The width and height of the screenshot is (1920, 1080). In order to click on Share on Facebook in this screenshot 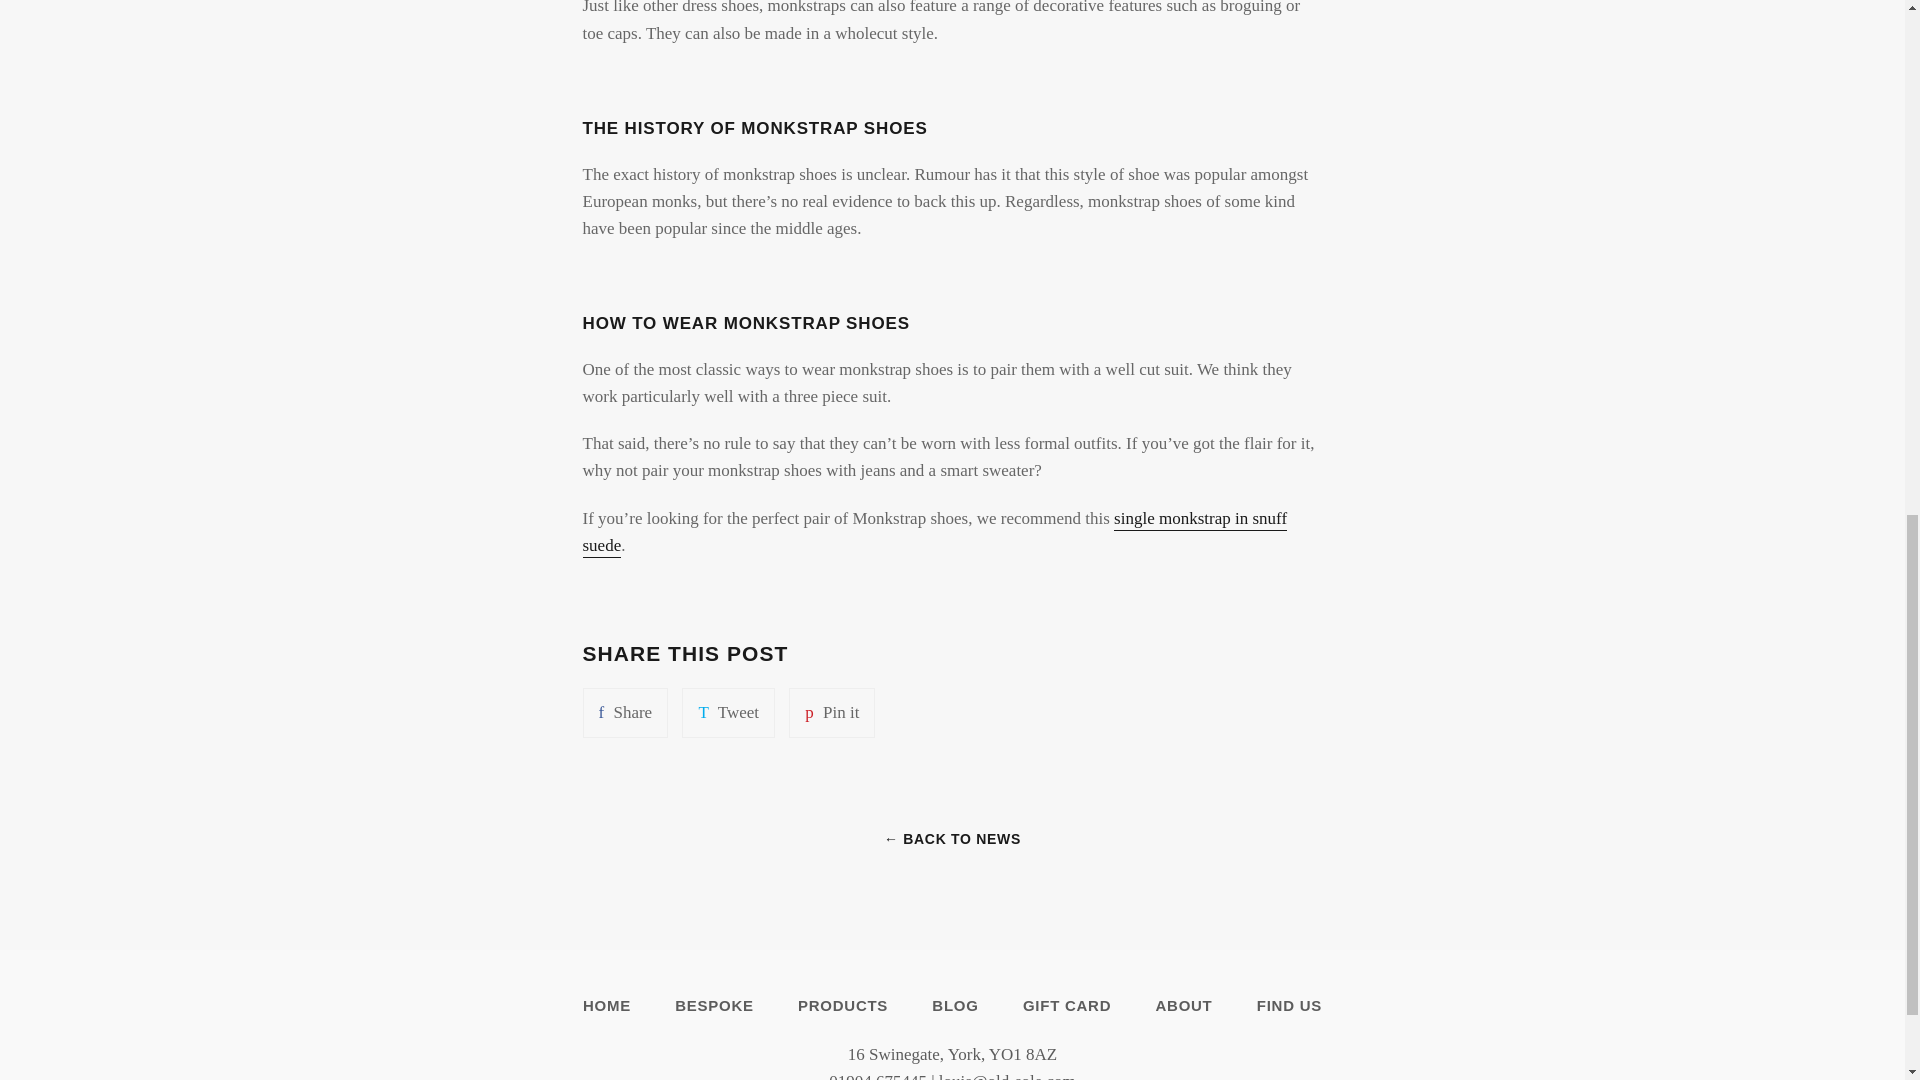, I will do `click(842, 1005)`.